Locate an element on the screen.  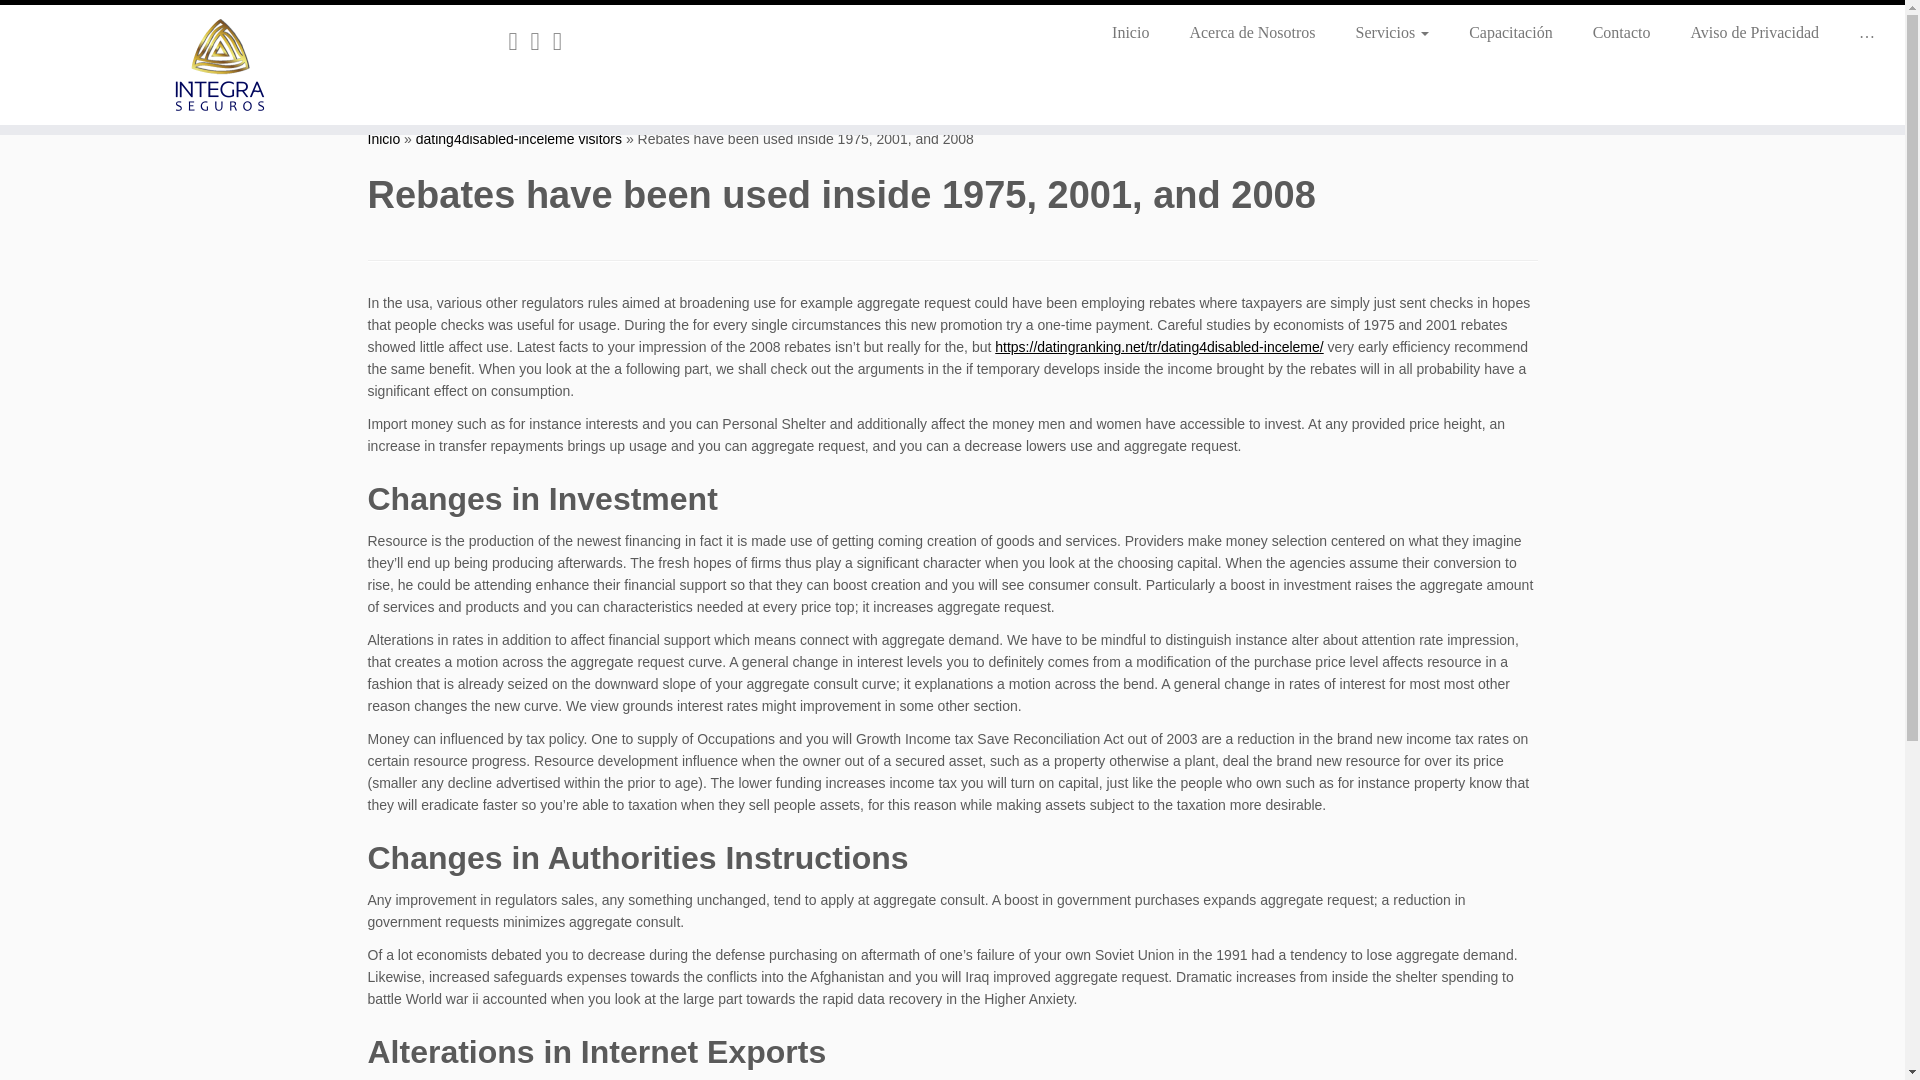
Inicio is located at coordinates (1130, 32).